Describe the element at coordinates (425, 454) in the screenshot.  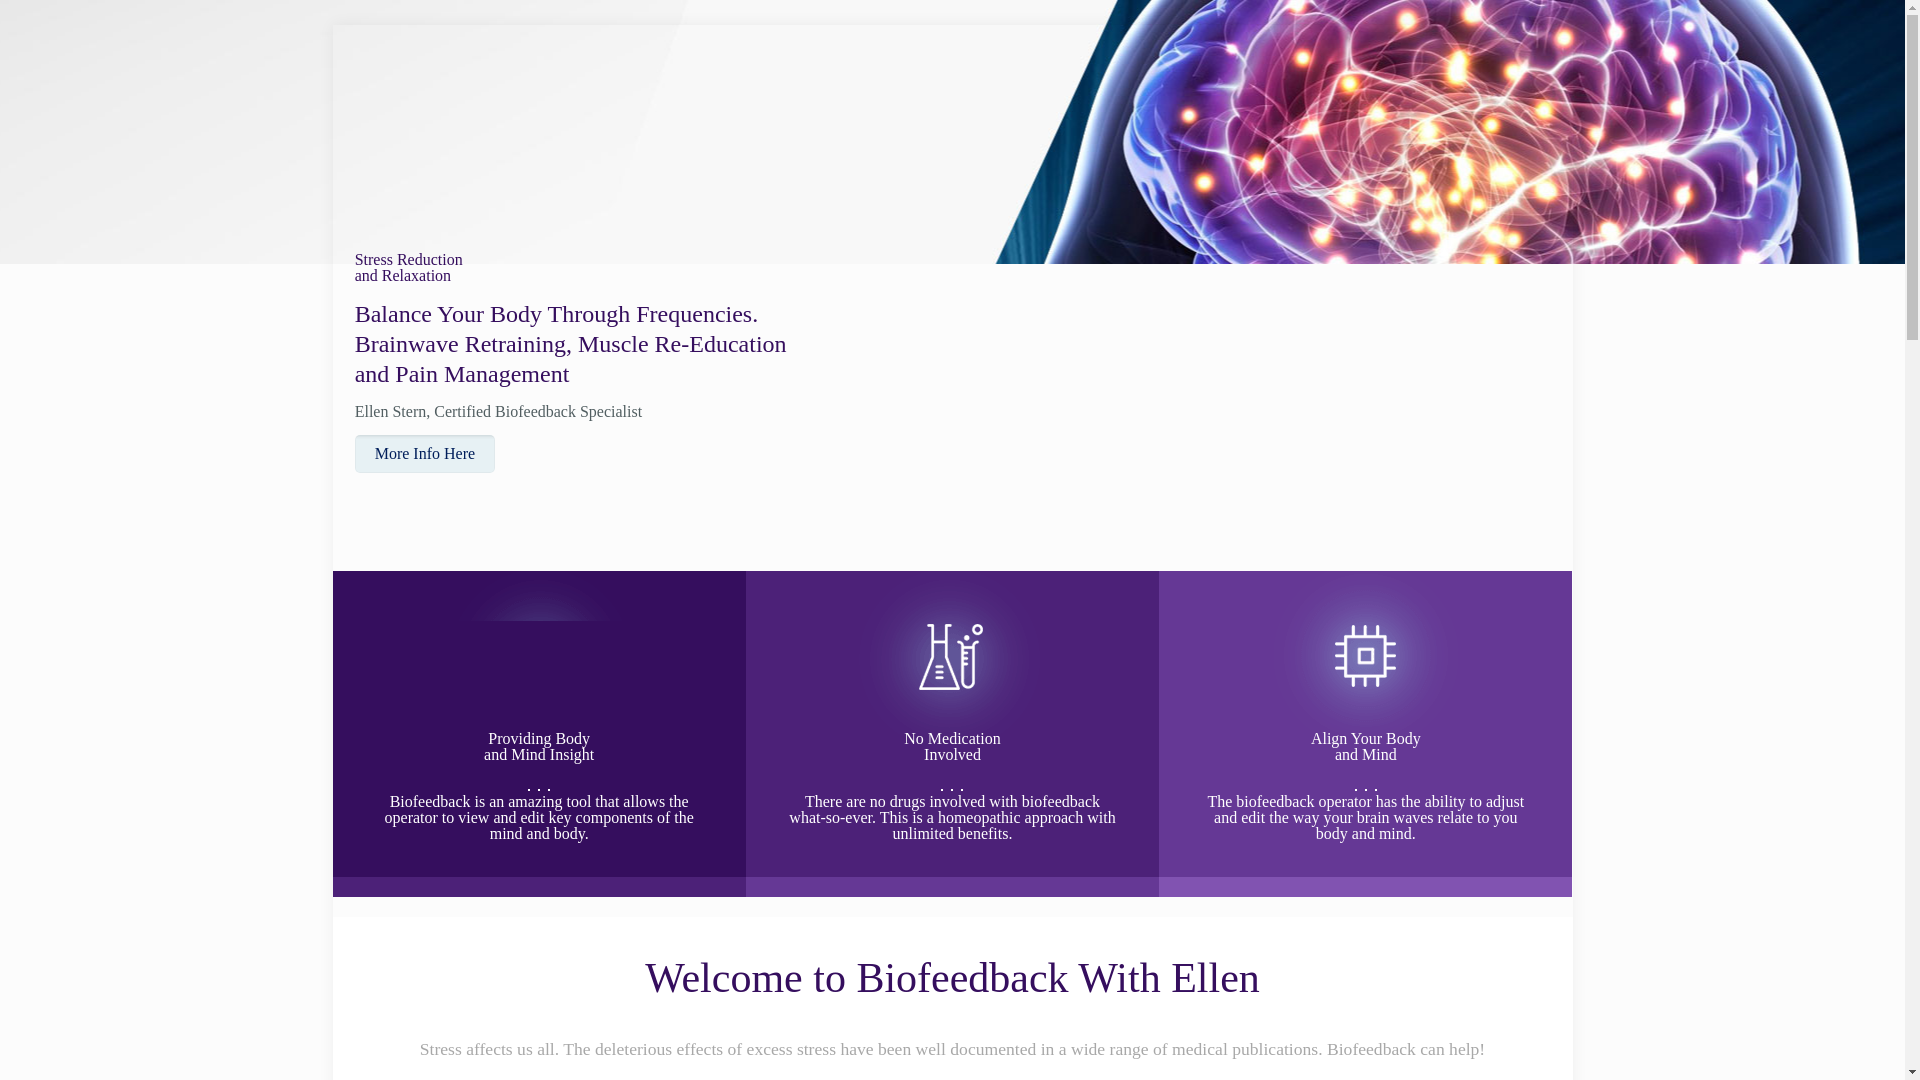
I see `More Info Here` at that location.